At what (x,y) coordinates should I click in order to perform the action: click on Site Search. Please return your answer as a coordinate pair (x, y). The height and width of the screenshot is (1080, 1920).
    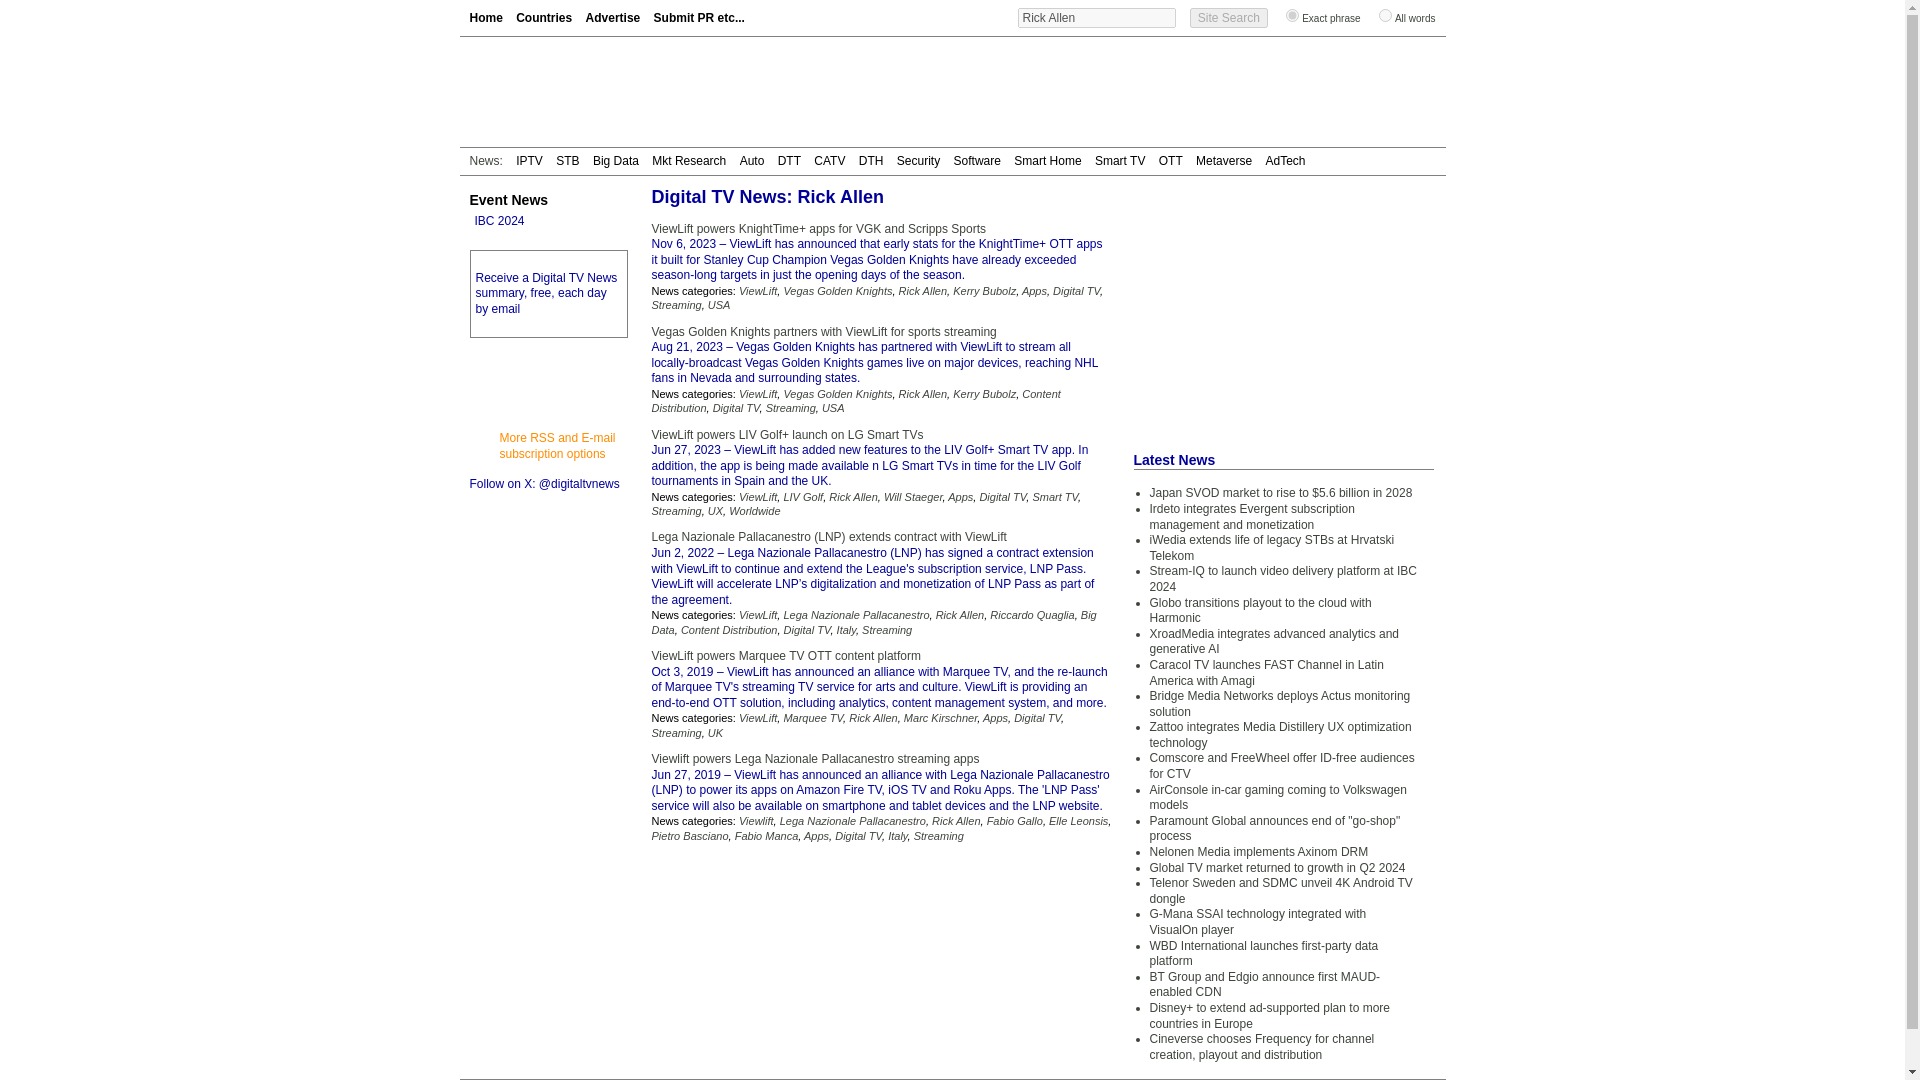
    Looking at the image, I should click on (1228, 18).